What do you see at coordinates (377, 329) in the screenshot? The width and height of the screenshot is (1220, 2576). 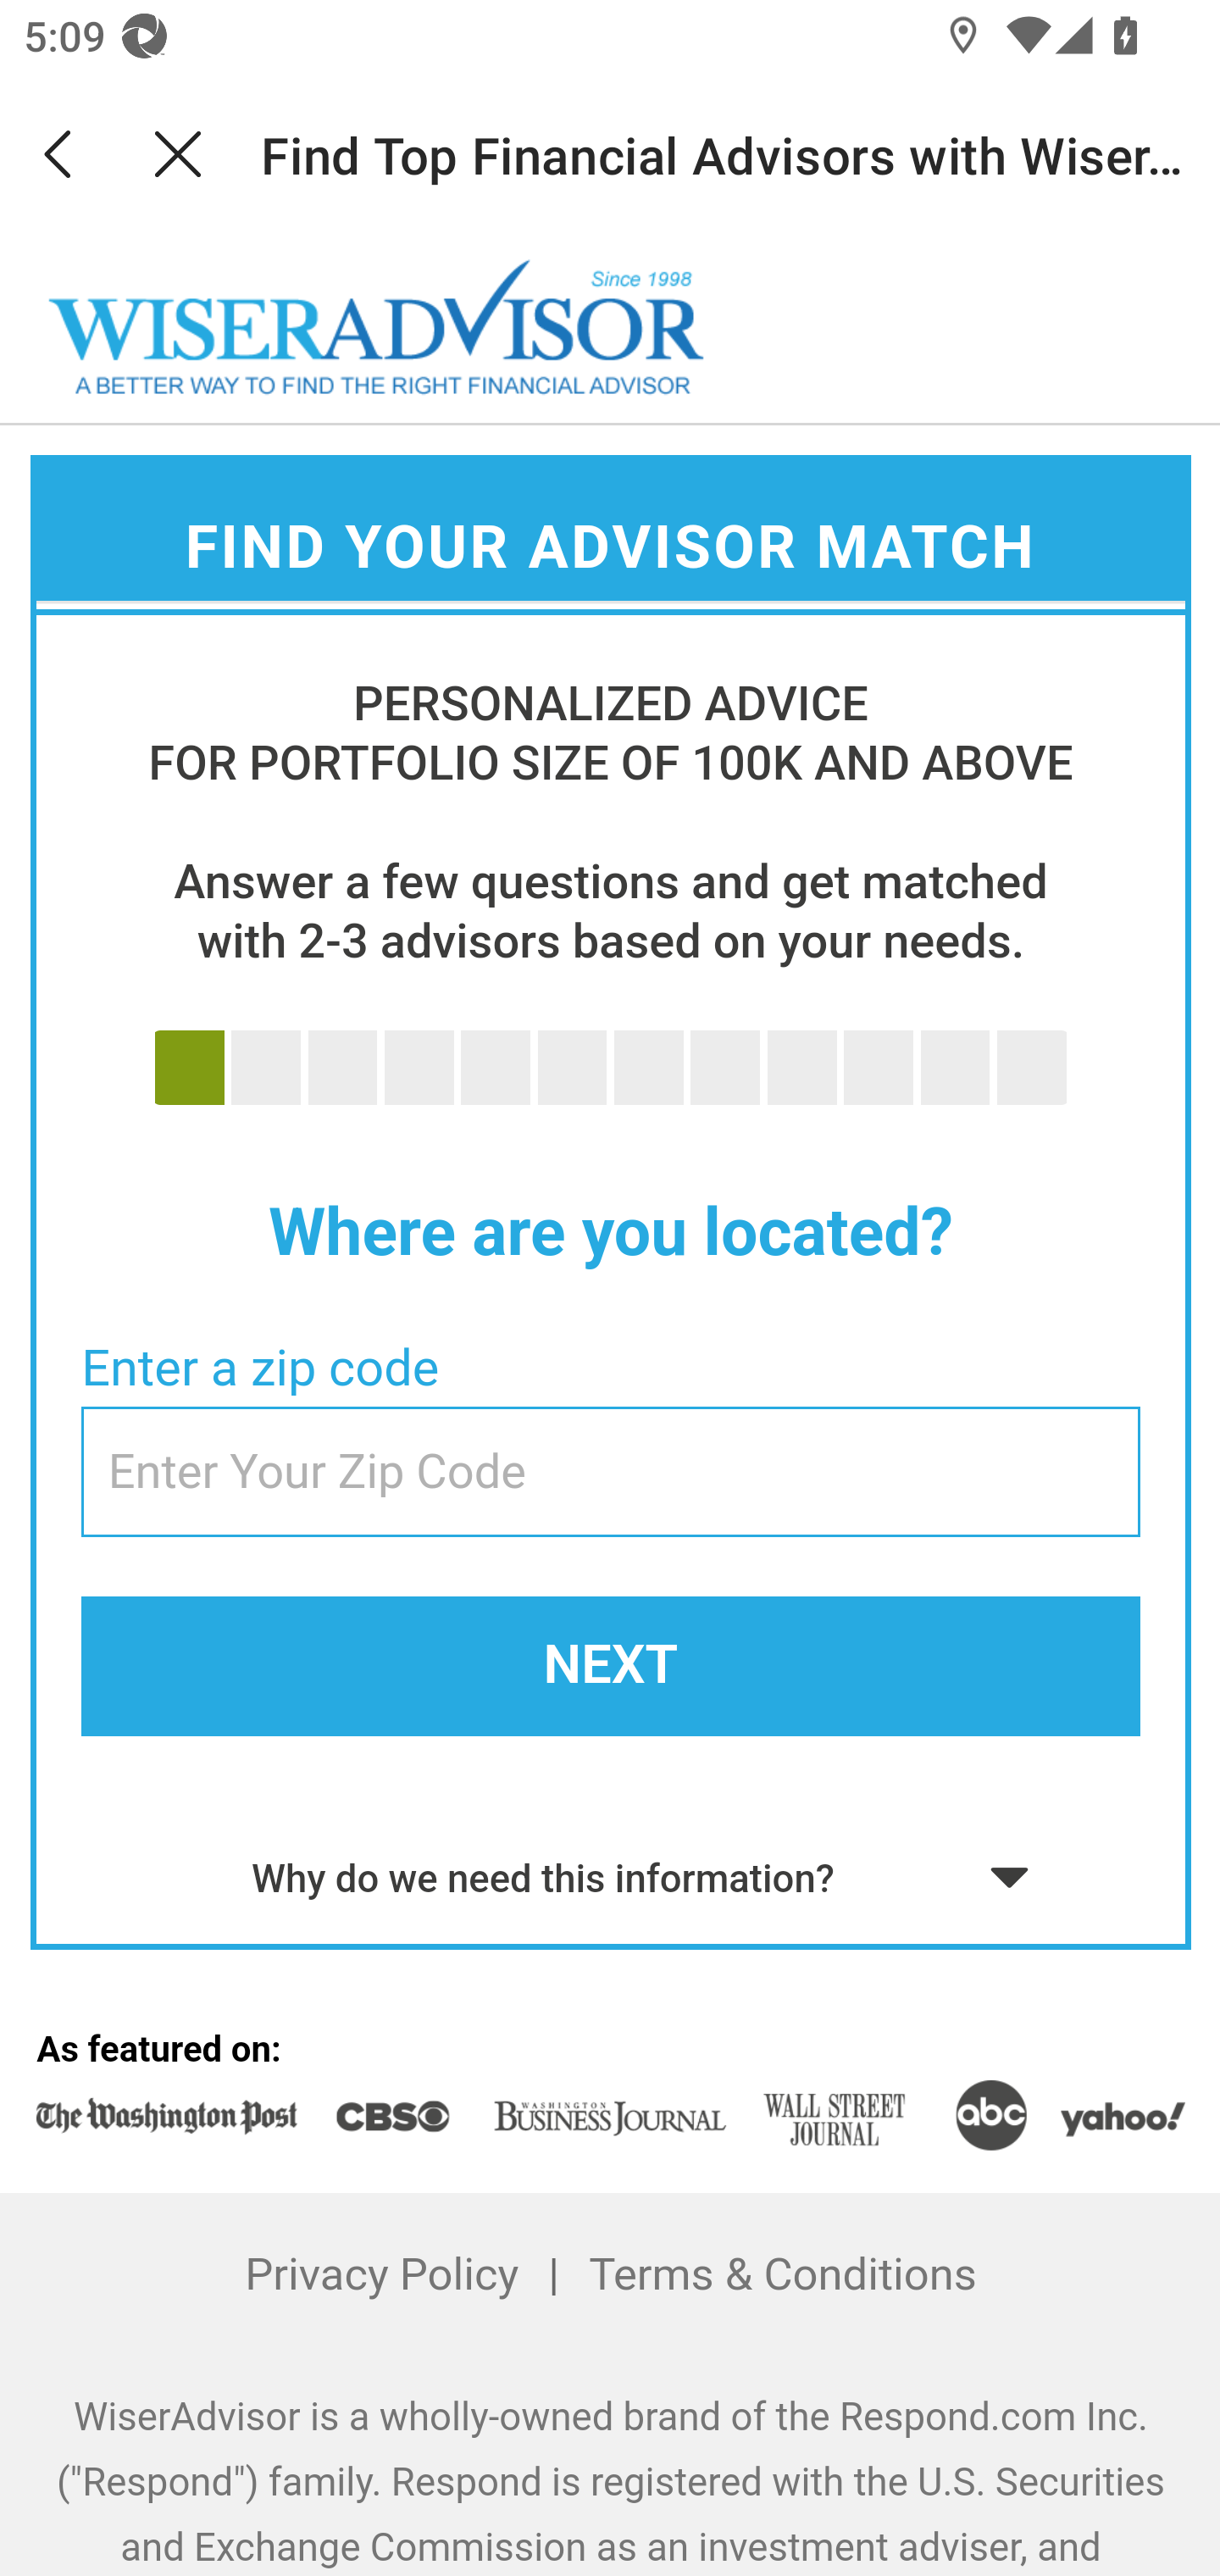 I see `WiserAdvisor` at bounding box center [377, 329].